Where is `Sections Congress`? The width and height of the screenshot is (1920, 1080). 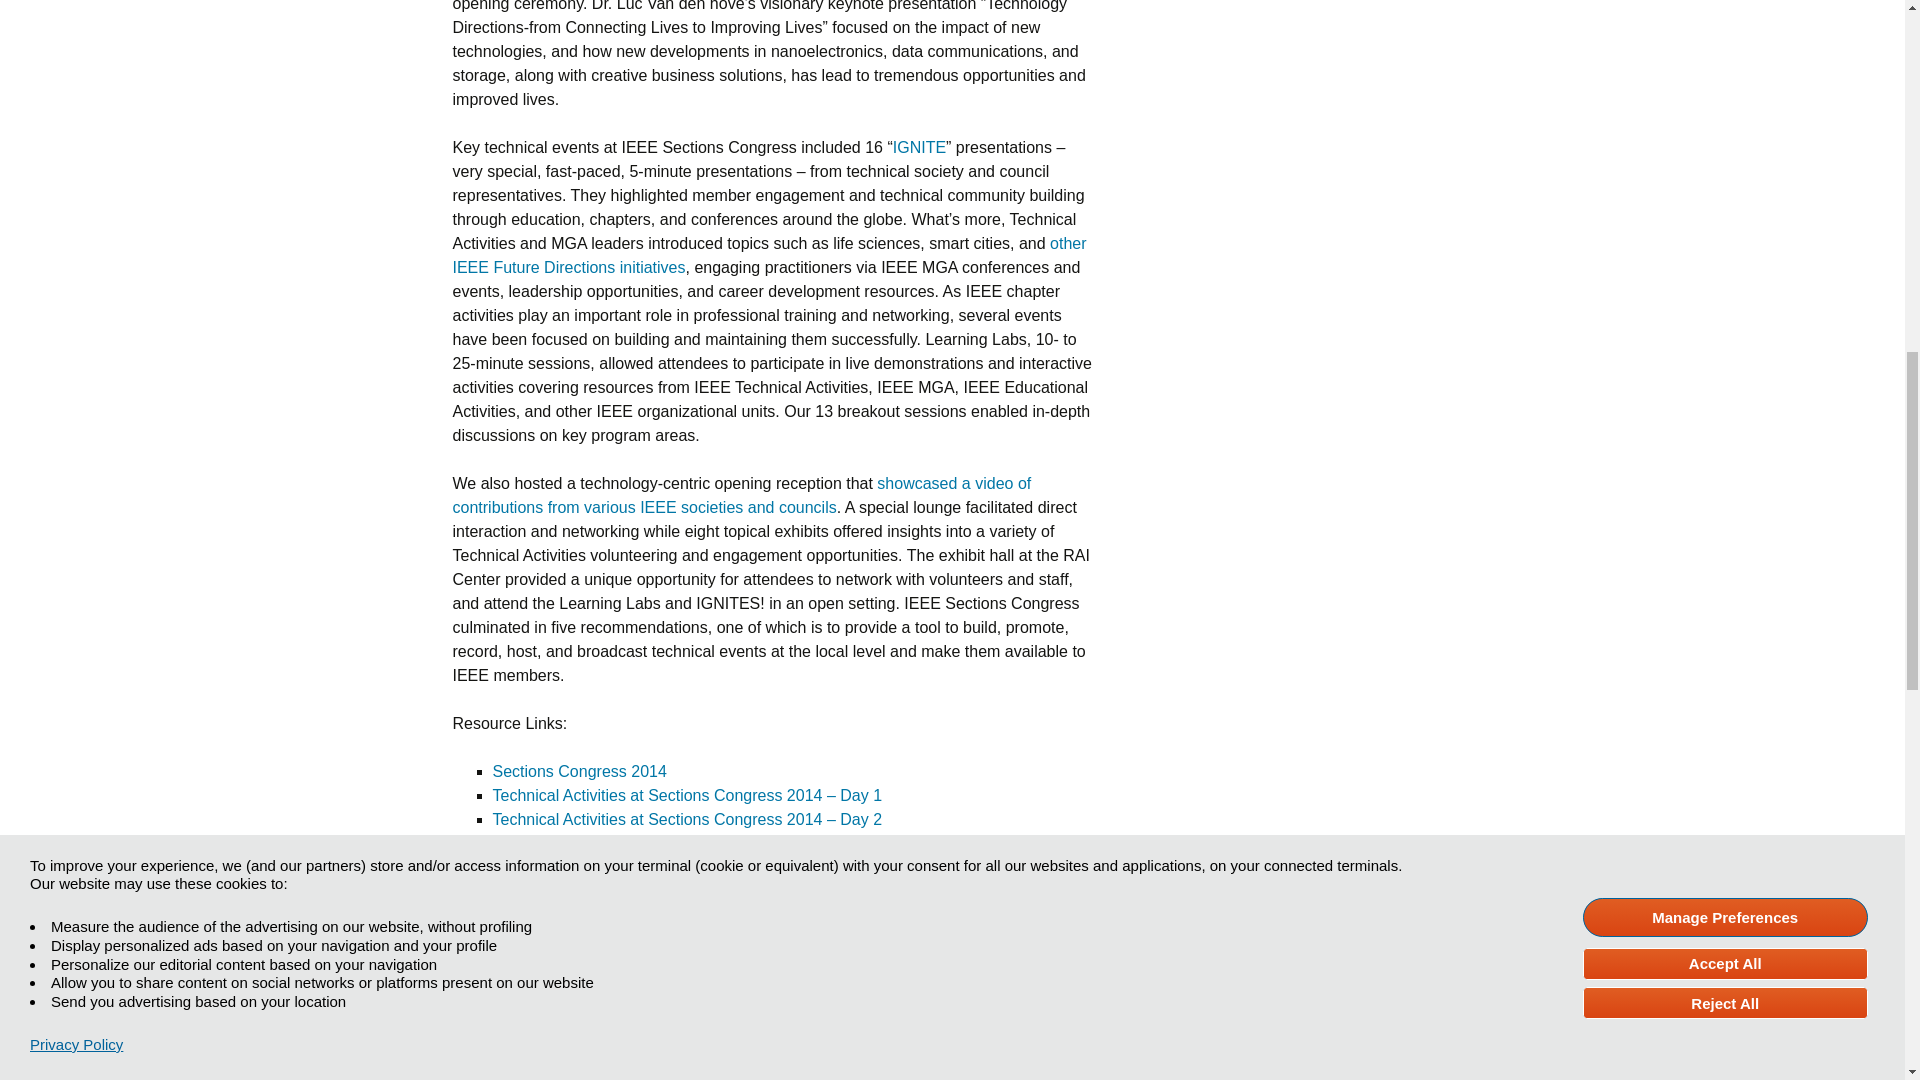 Sections Congress is located at coordinates (712, 954).